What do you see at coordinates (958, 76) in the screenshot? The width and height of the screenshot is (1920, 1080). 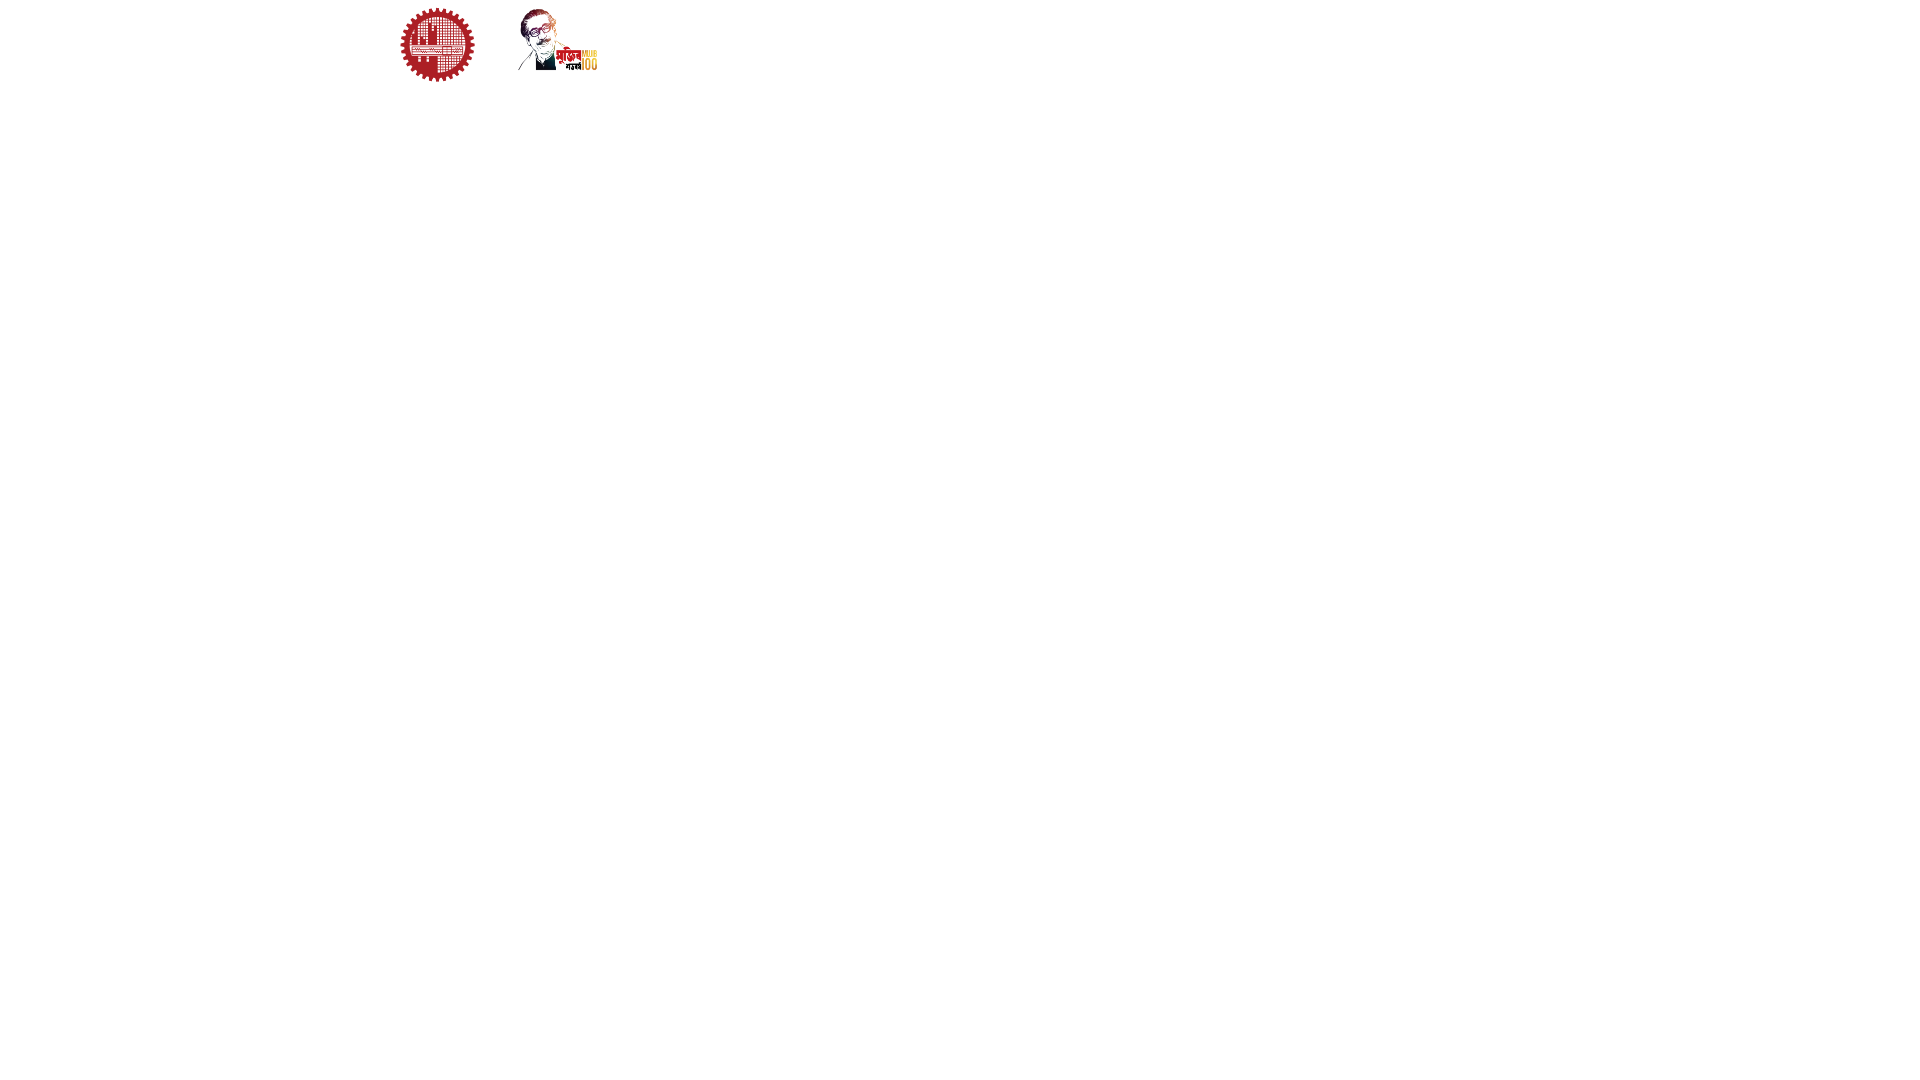 I see `Home` at bounding box center [958, 76].